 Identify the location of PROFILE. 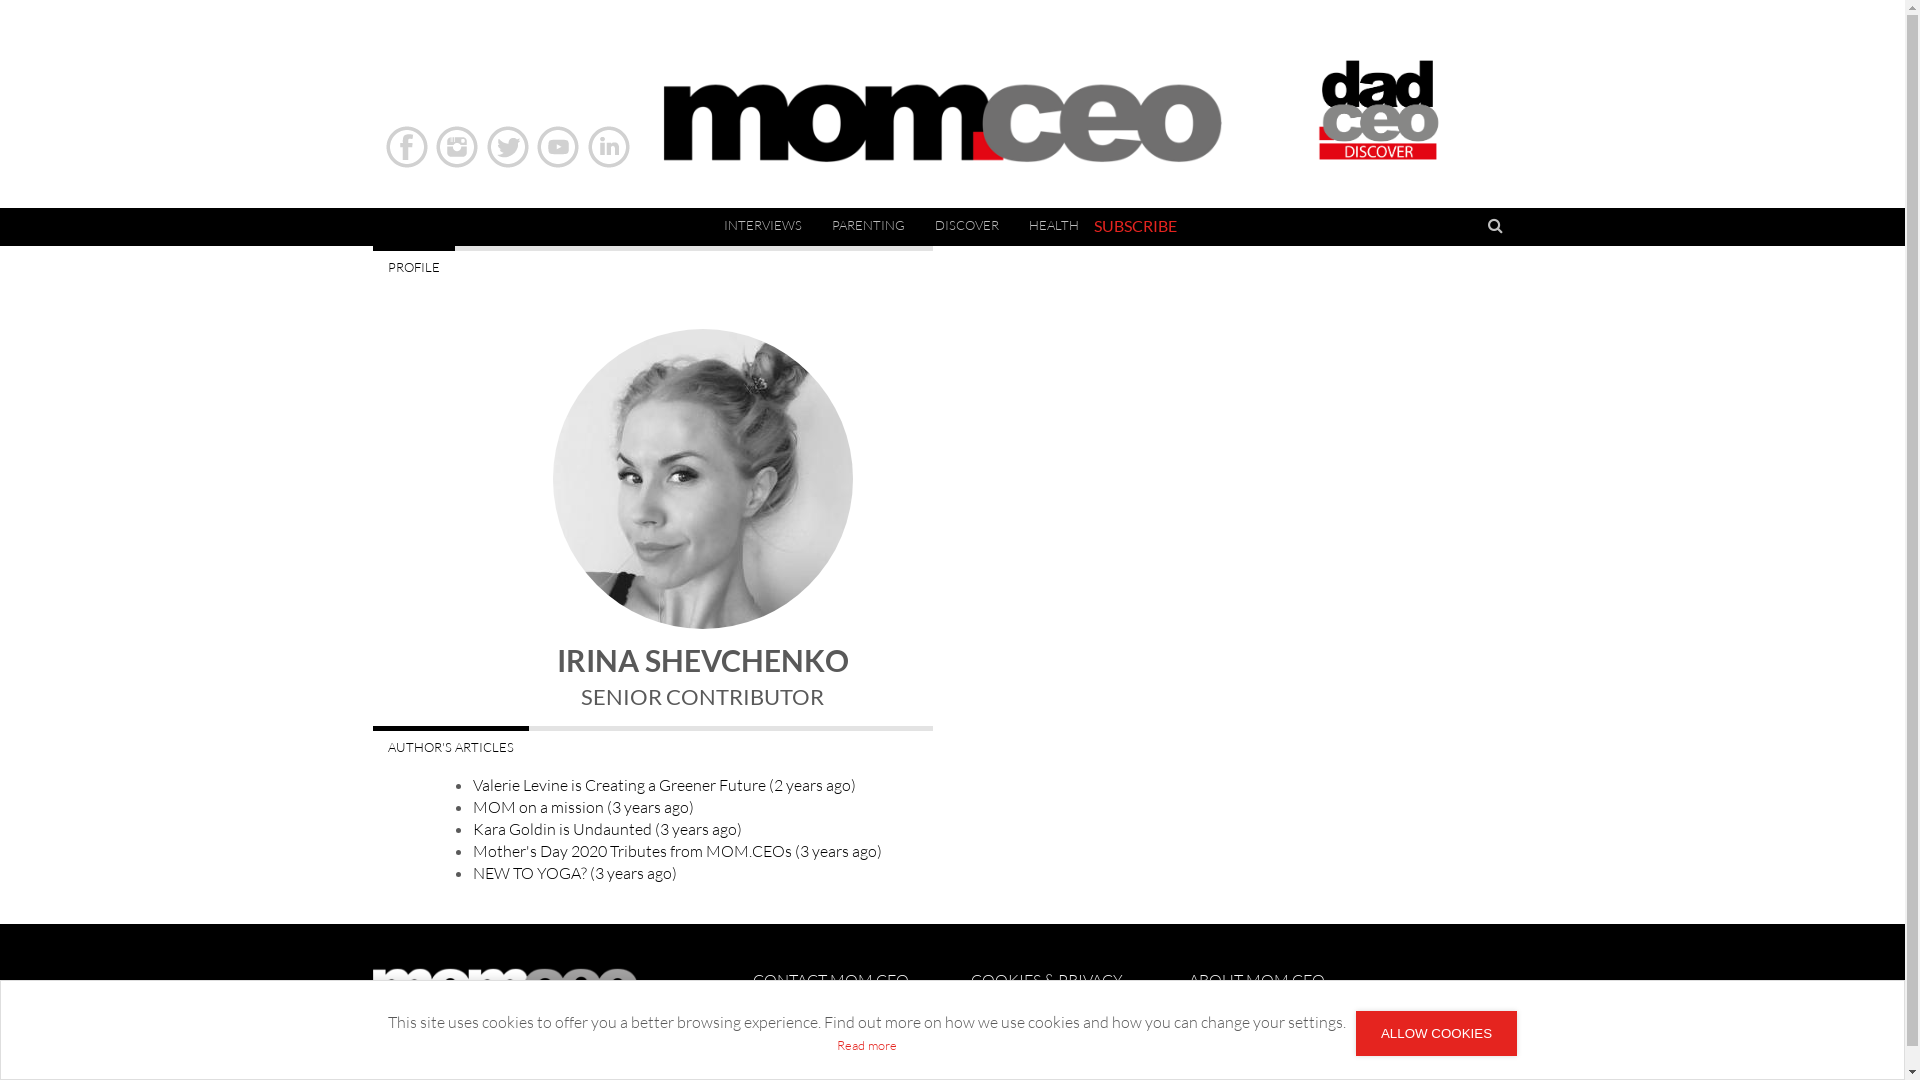
(413, 265).